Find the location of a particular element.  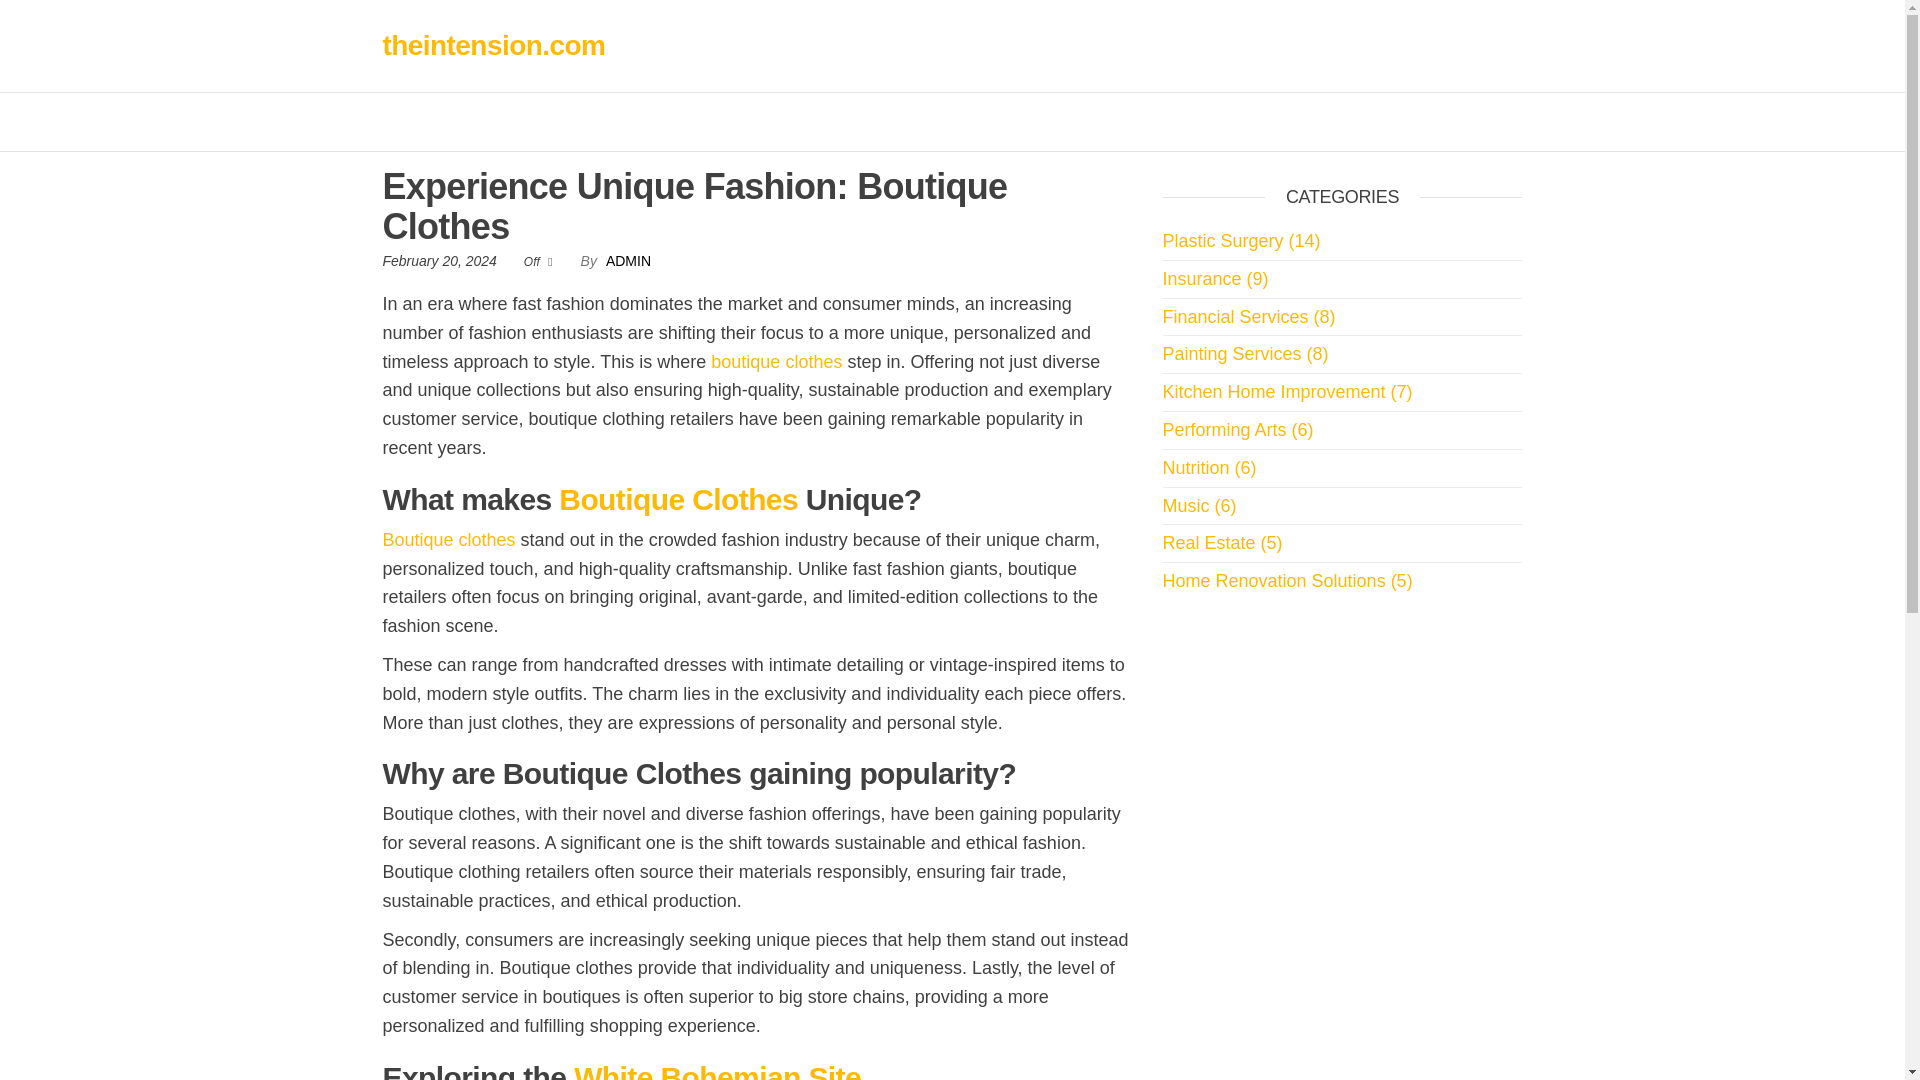

Boutique clothes is located at coordinates (448, 540).